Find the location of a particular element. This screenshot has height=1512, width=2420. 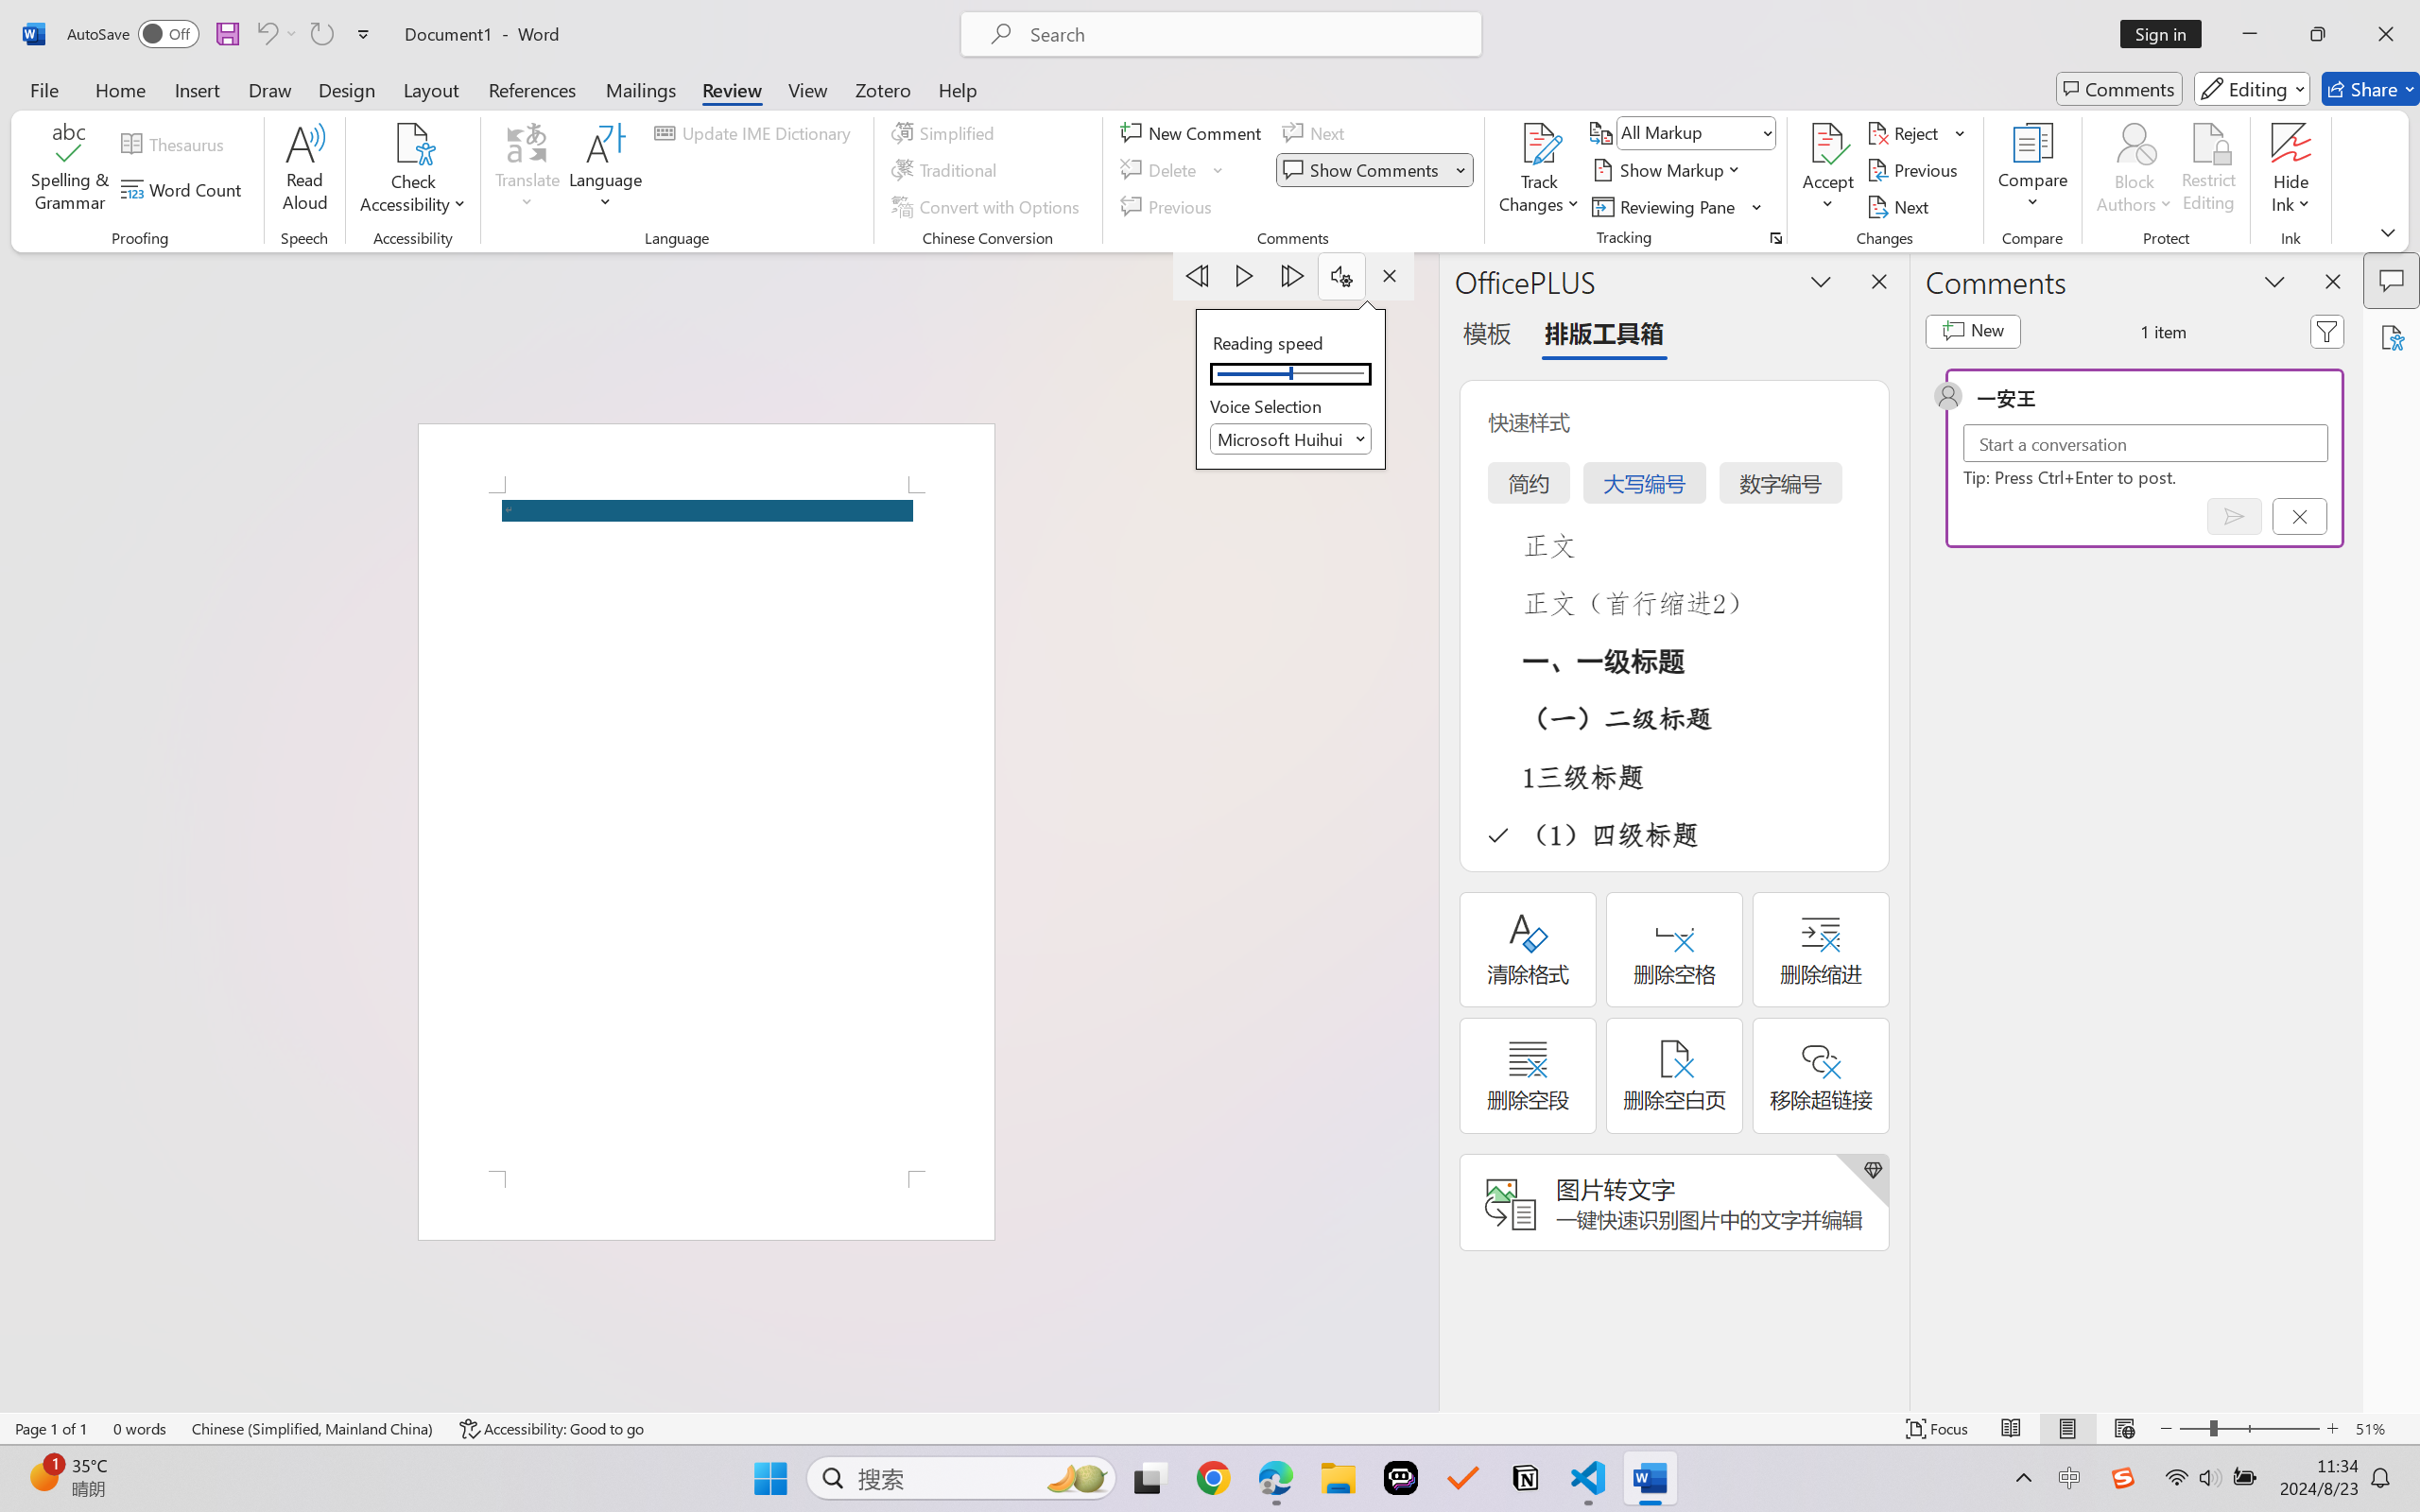

Hide Ink is located at coordinates (2291, 143).